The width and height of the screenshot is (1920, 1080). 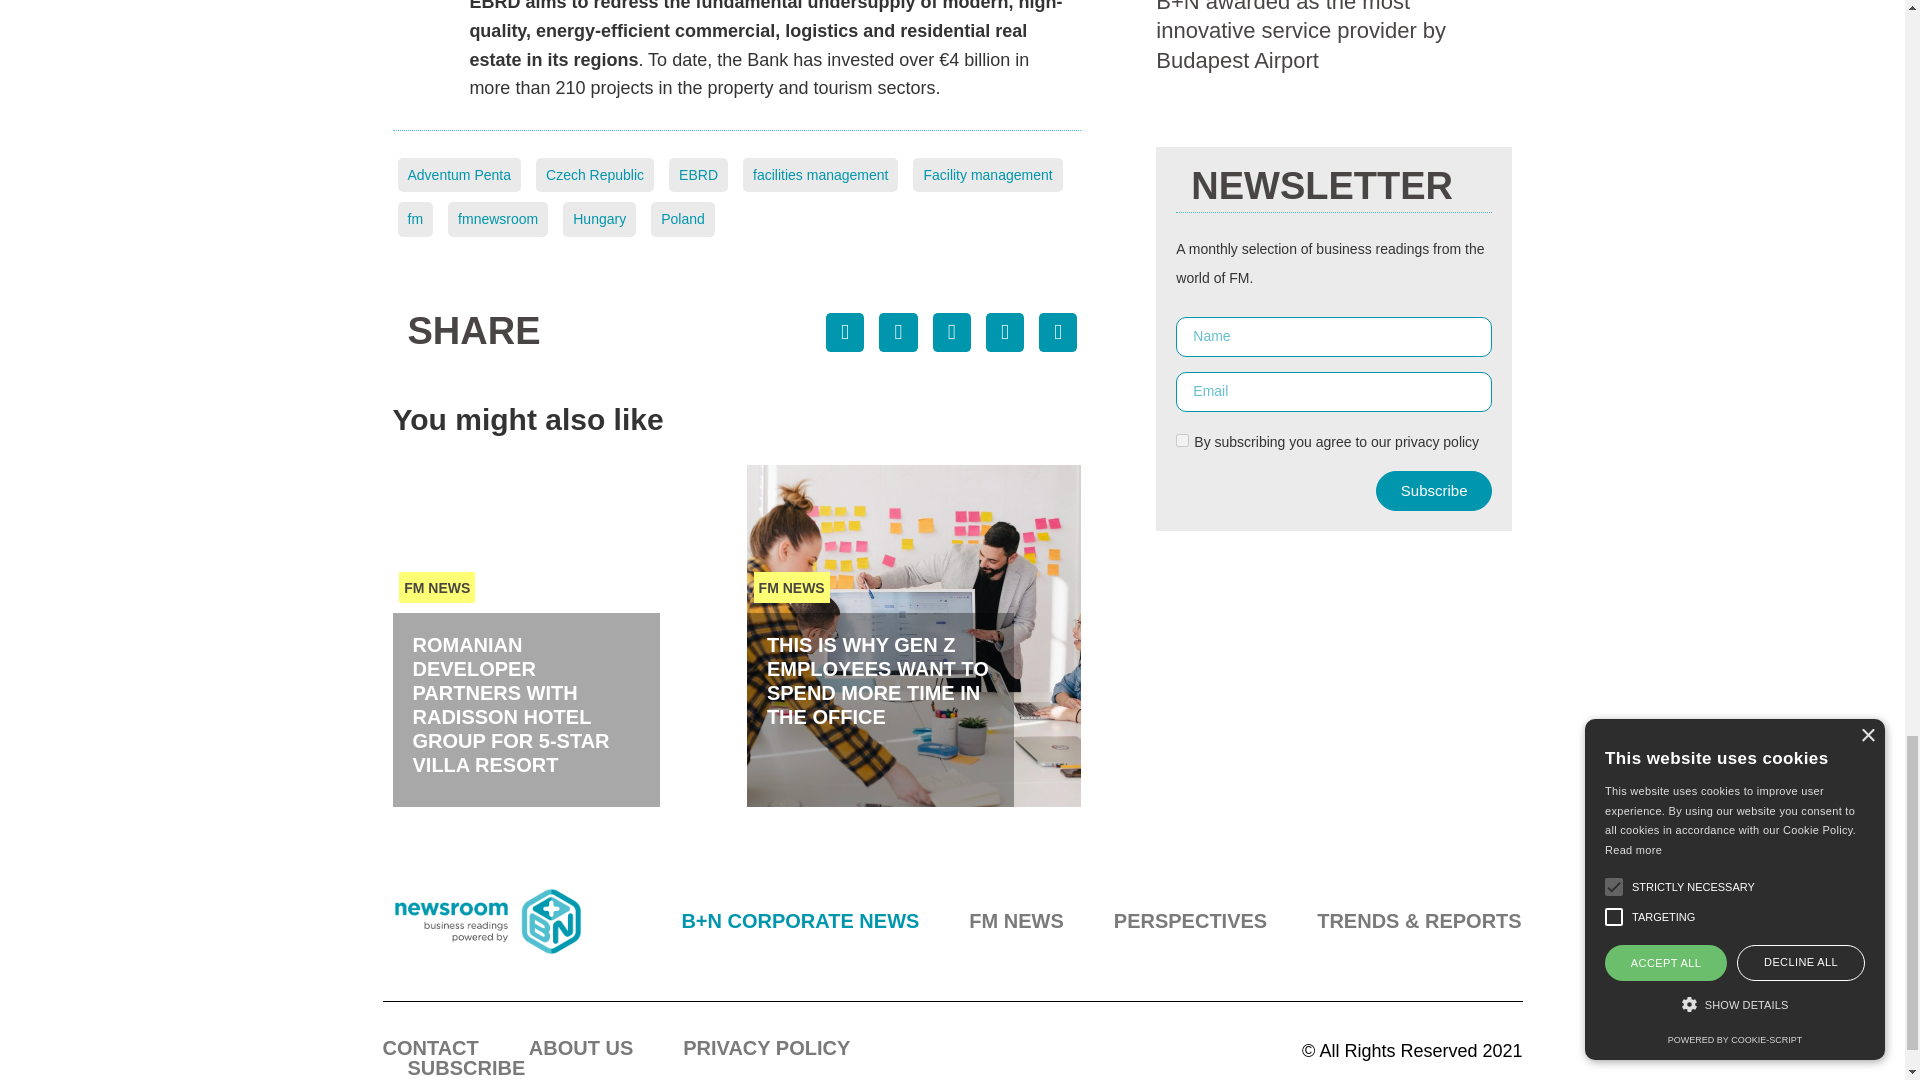 I want to click on on, so click(x=1182, y=440).